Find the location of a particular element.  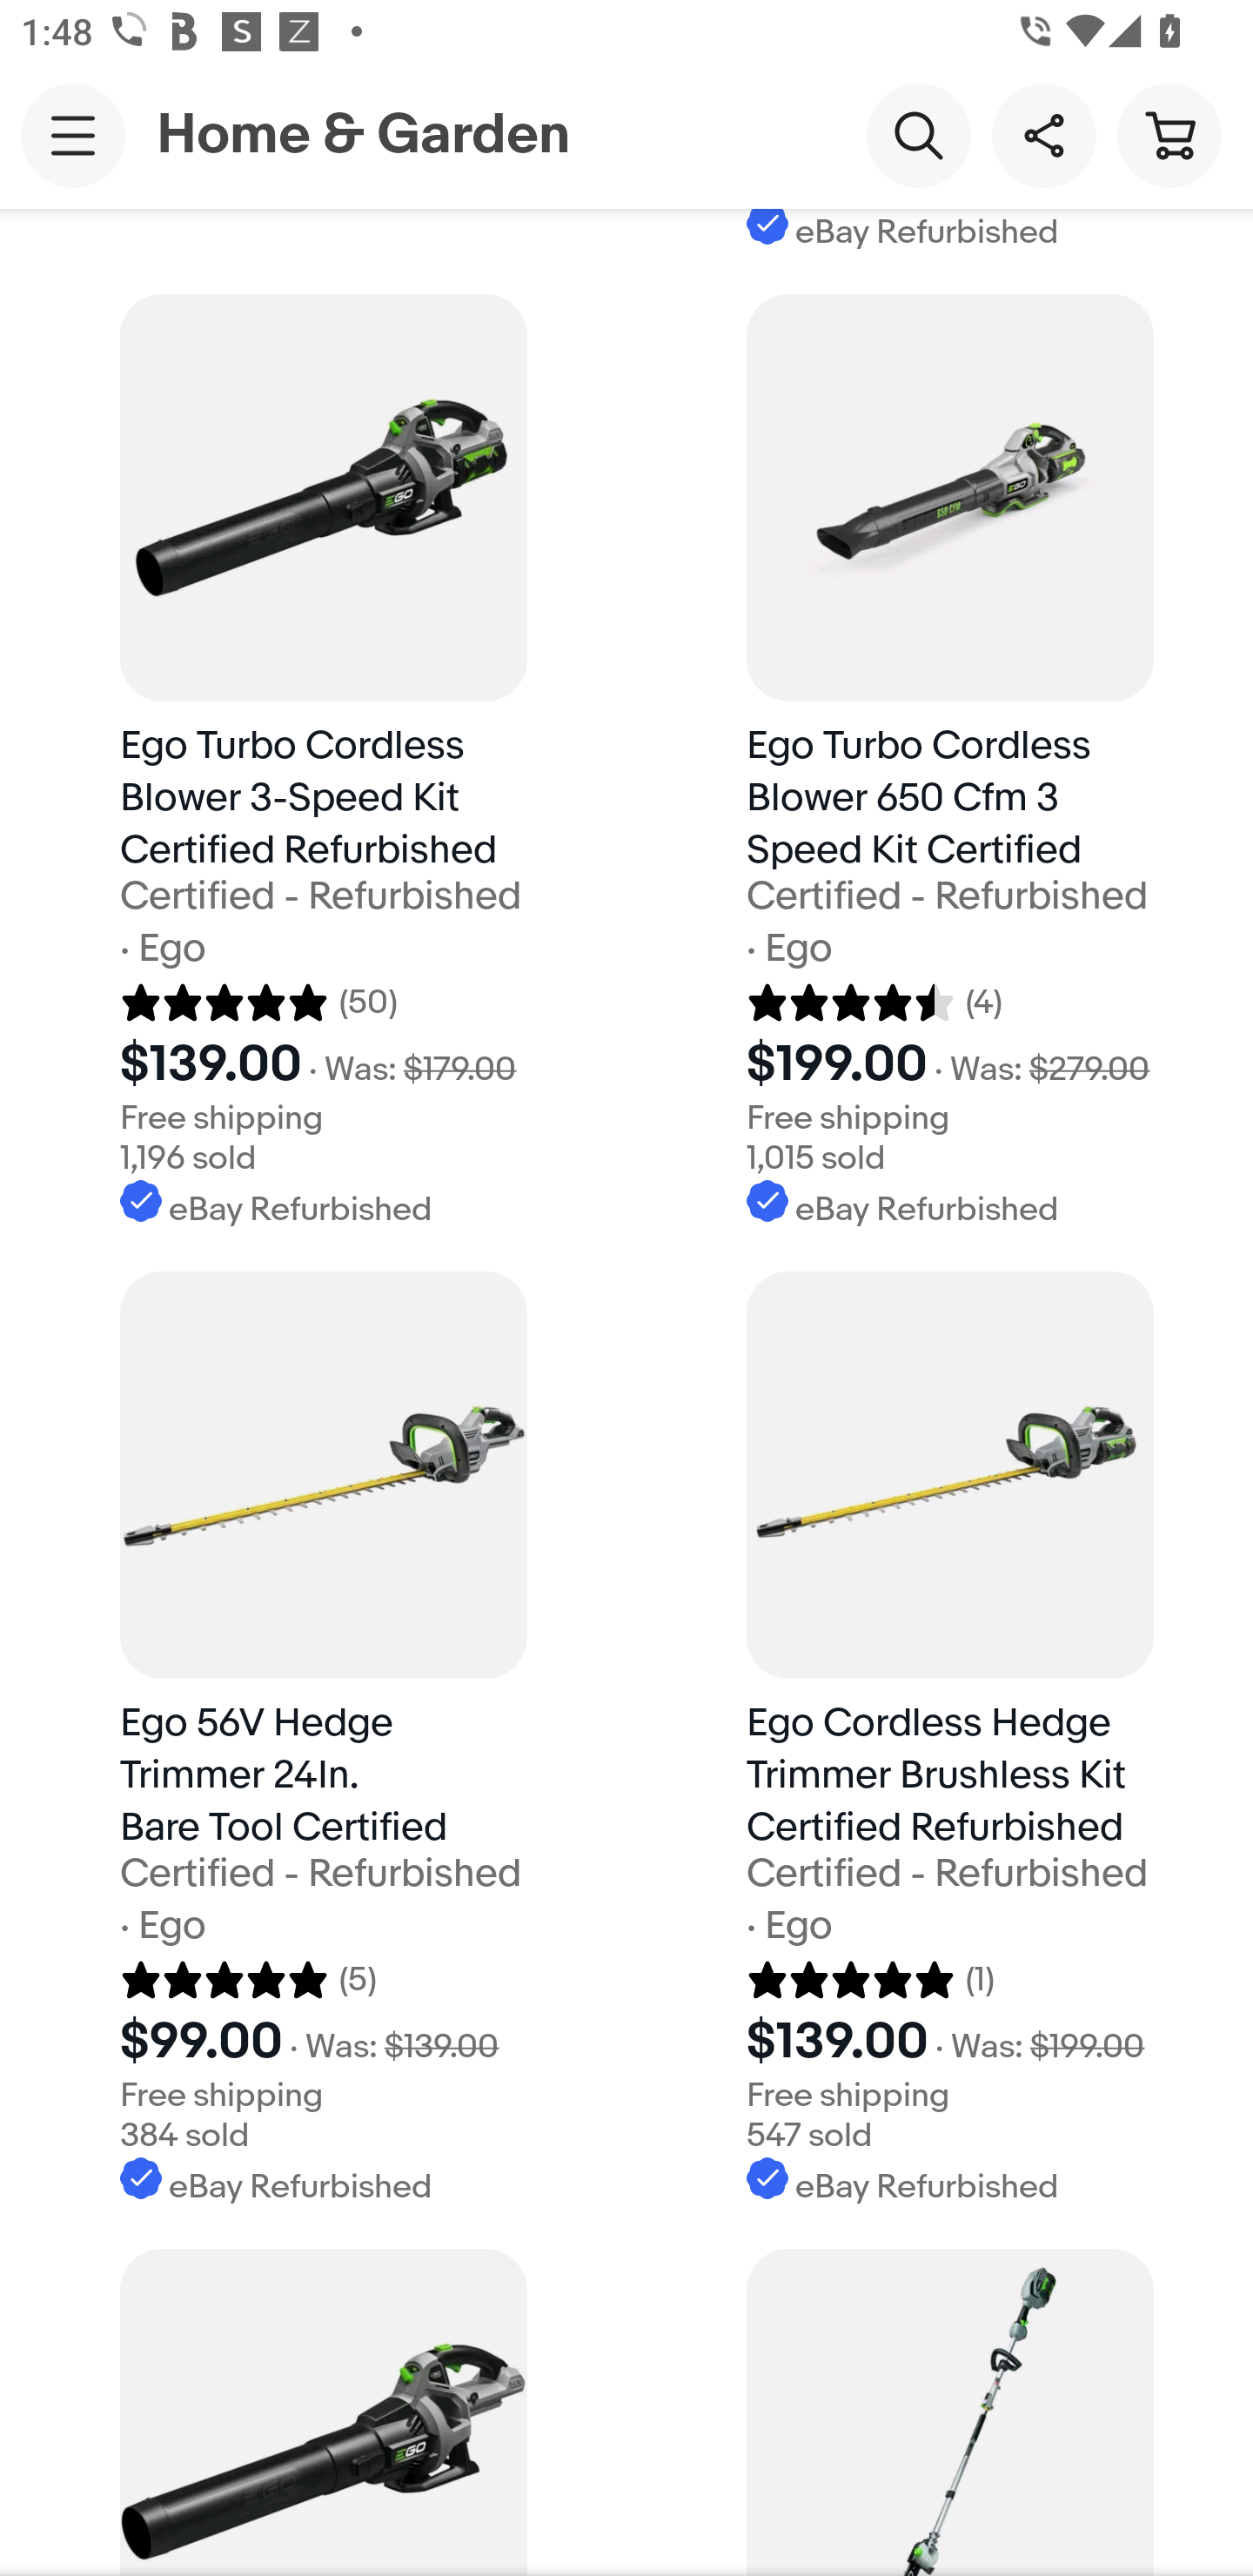

Main navigation, open is located at coordinates (73, 135).